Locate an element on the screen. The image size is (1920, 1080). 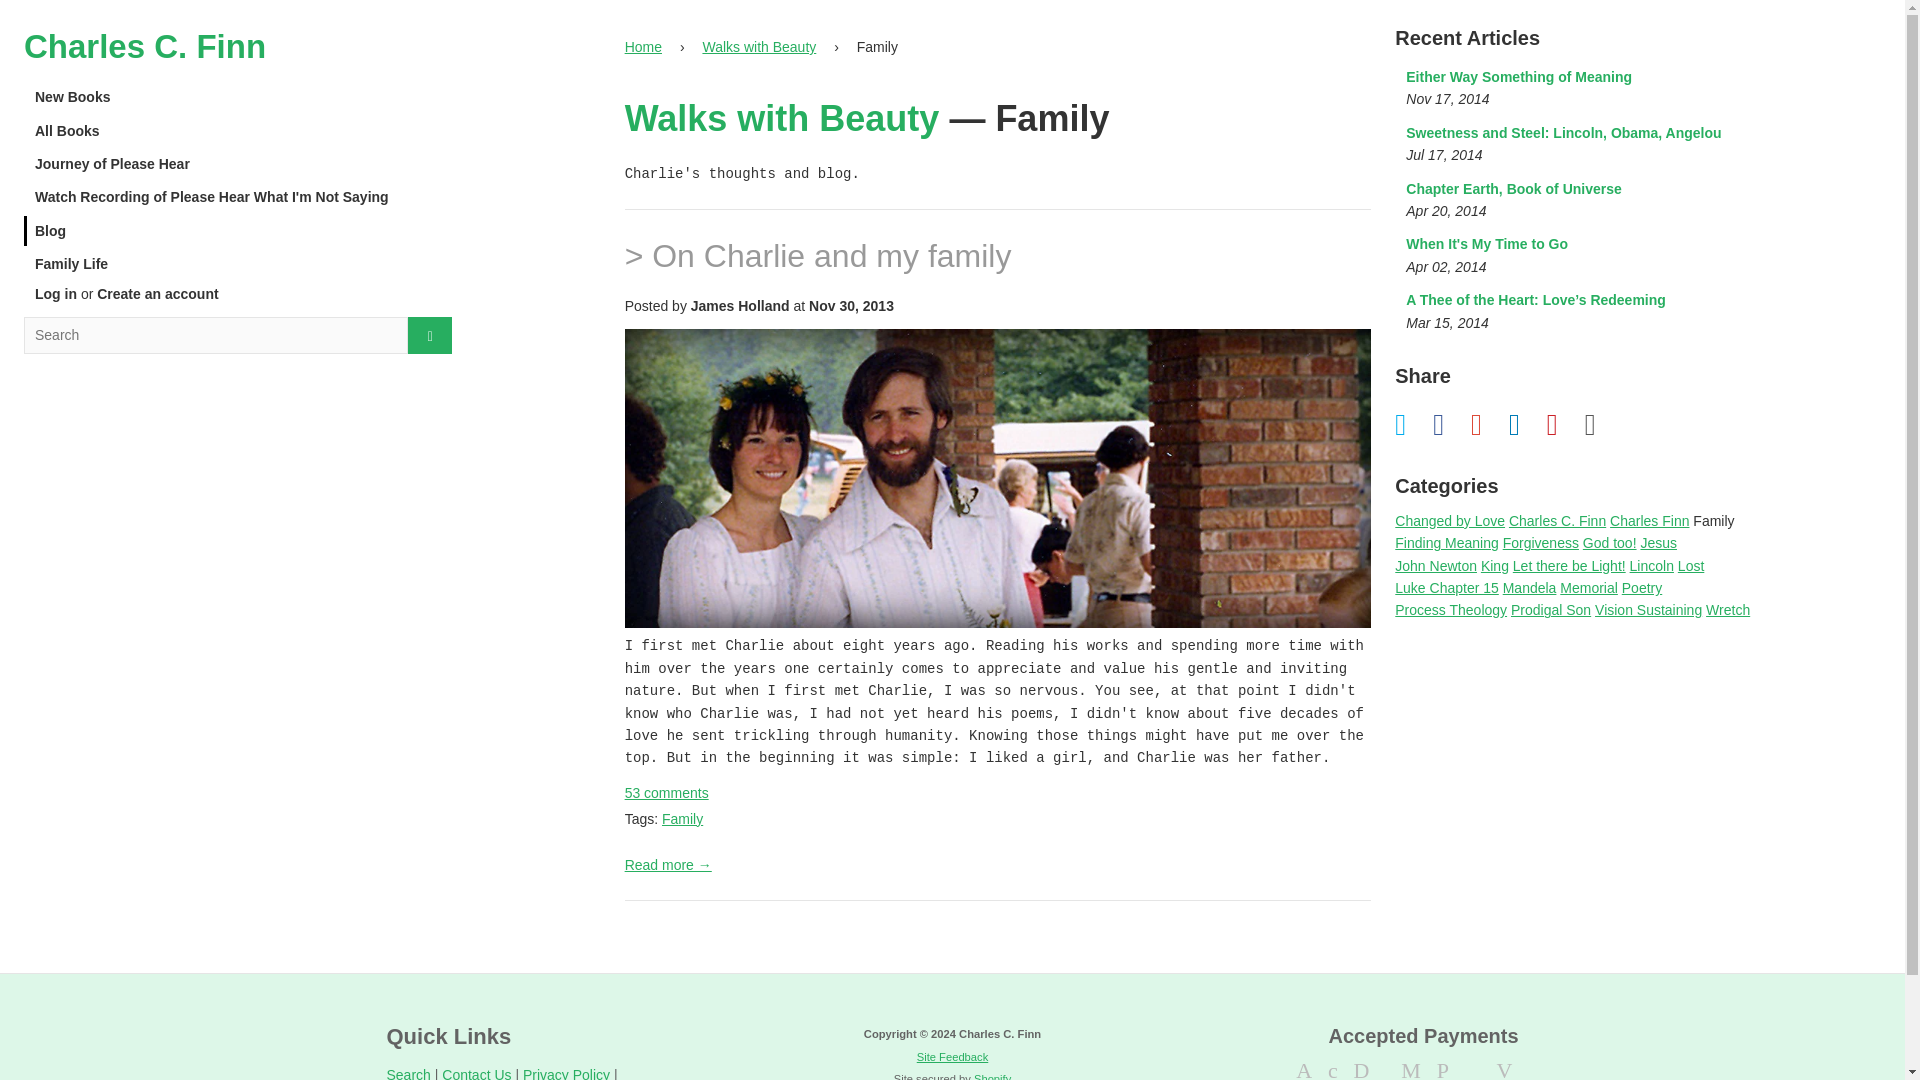
Journey of Please Hear is located at coordinates (1576, 144).